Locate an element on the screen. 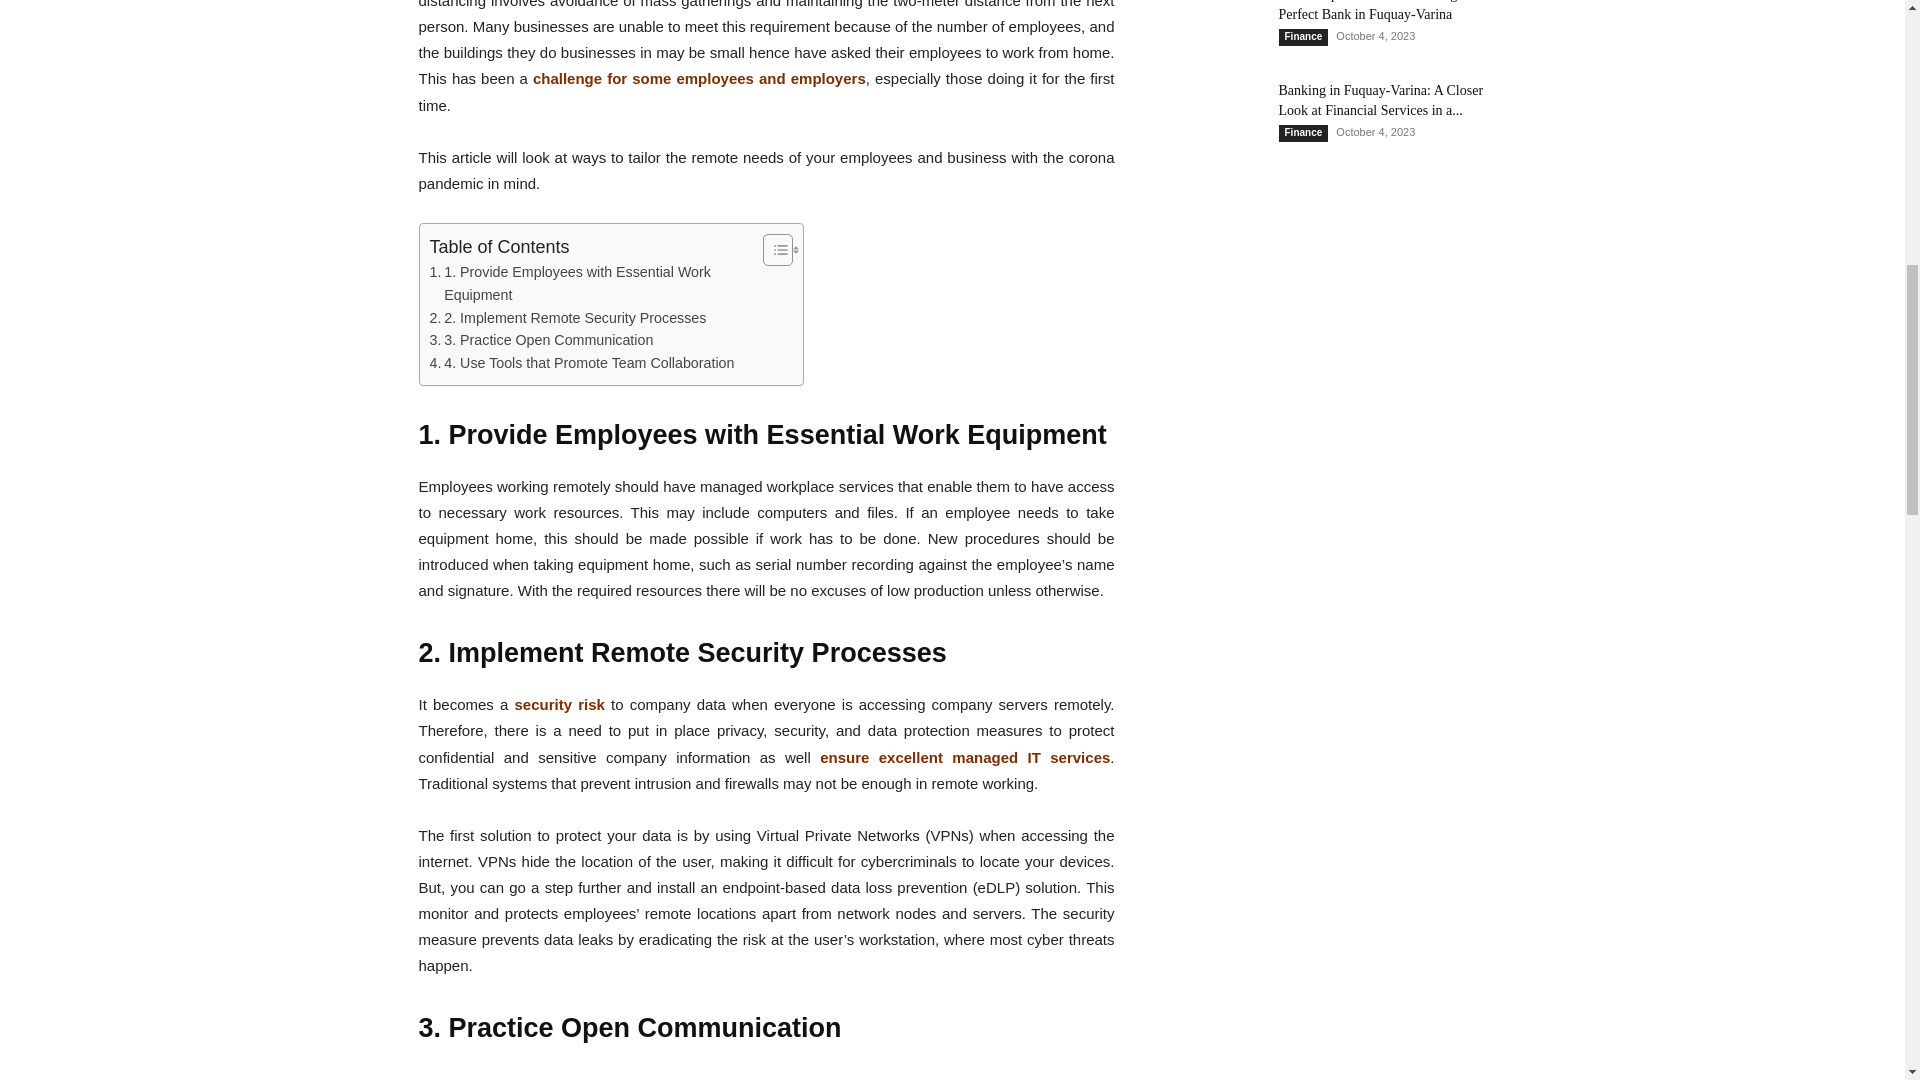 Image resolution: width=1920 pixels, height=1080 pixels. 4. Use Tools that Promote Team Collaboration is located at coordinates (582, 363).